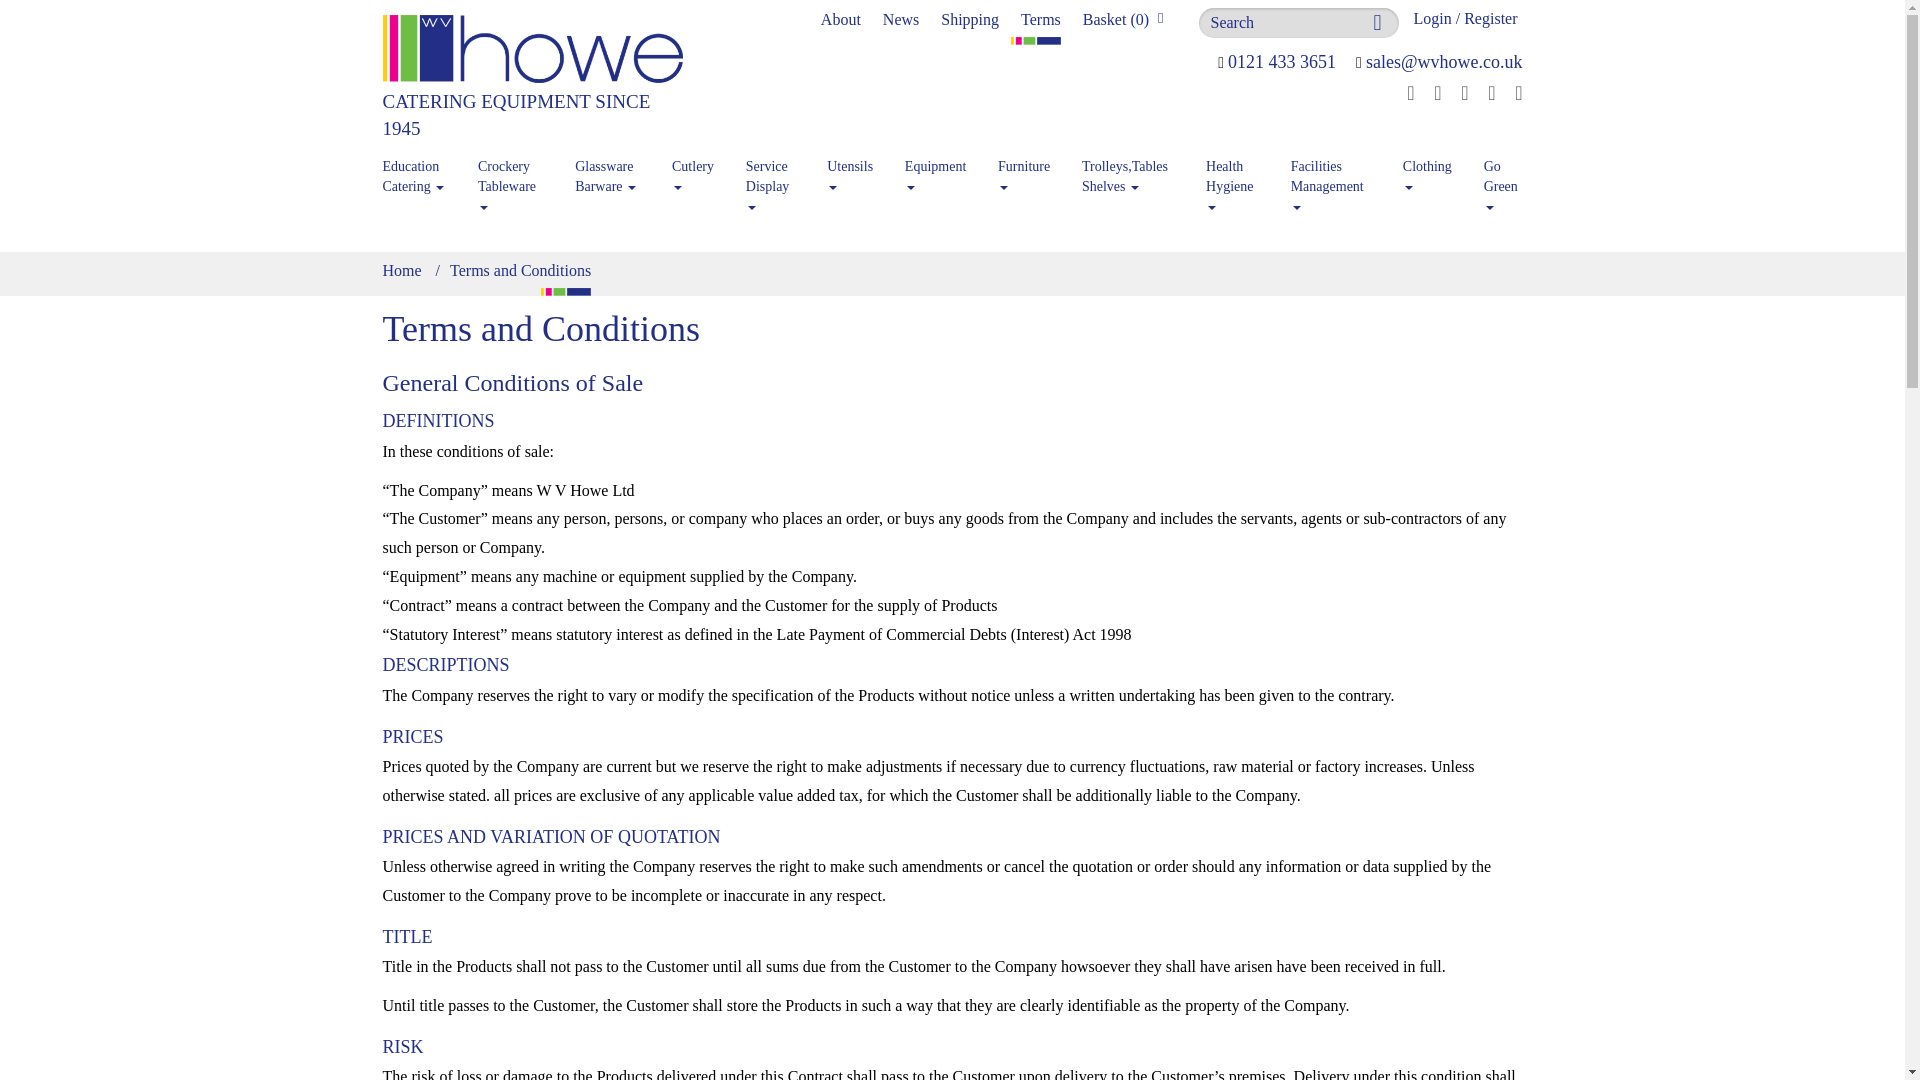 This screenshot has height=1080, width=1920. What do you see at coordinates (1456, 92) in the screenshot?
I see `instagram` at bounding box center [1456, 92].